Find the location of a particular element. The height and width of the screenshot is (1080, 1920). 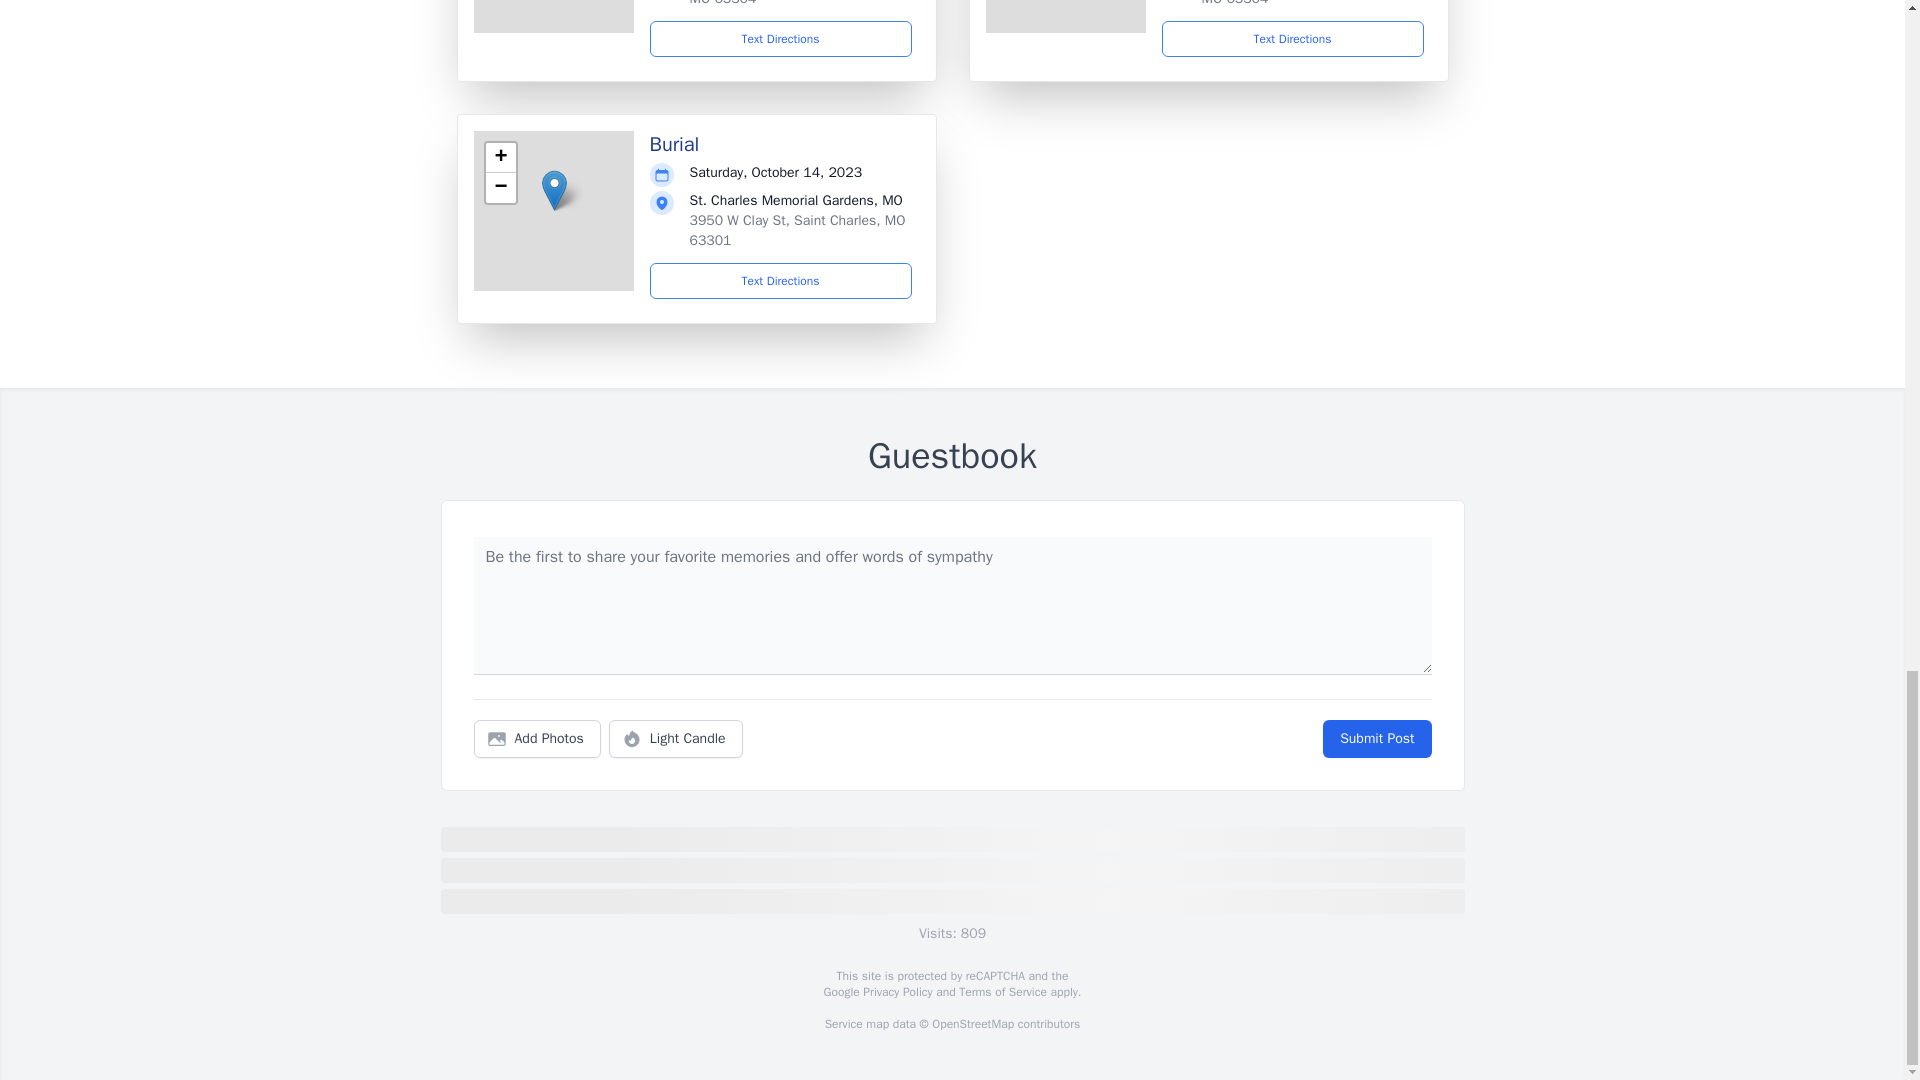

3950 W Clay St, Saint Charles, MO 63301 is located at coordinates (798, 230).